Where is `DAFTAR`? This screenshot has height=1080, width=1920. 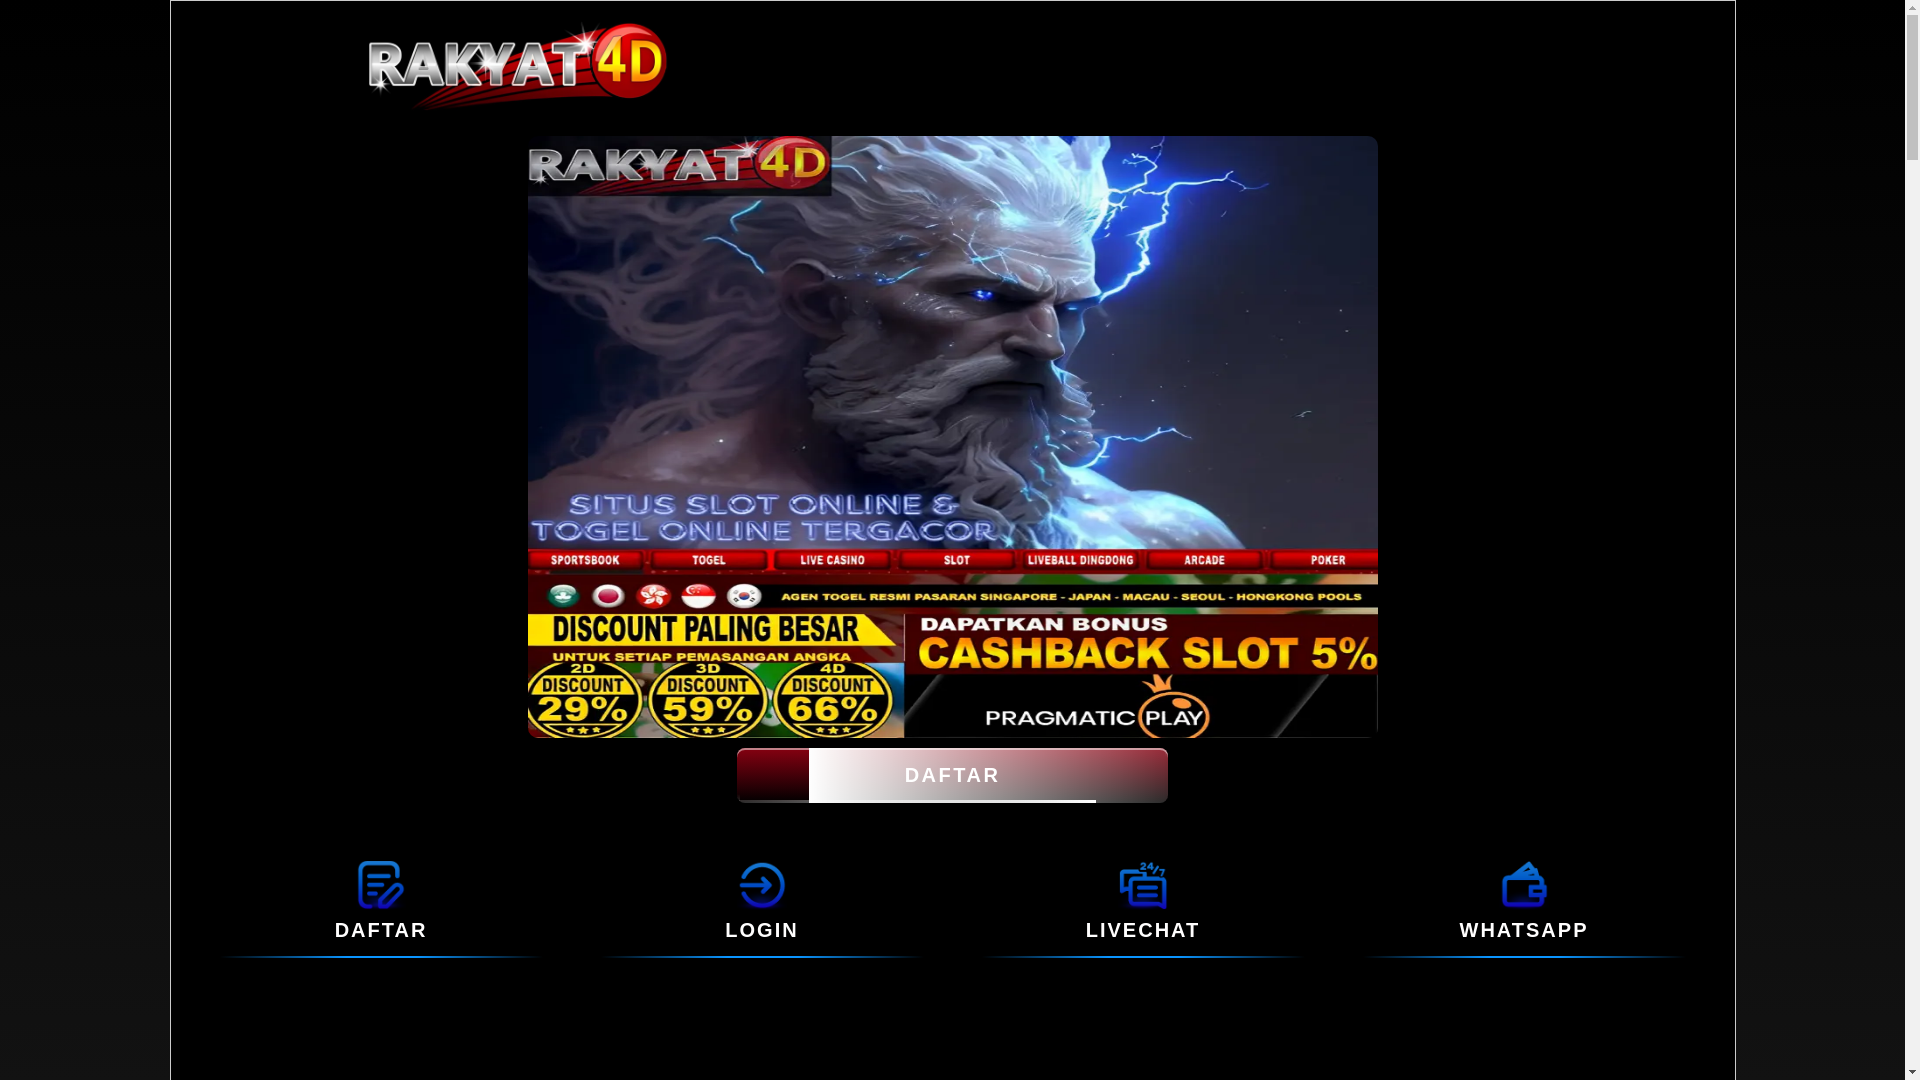 DAFTAR is located at coordinates (380, 884).